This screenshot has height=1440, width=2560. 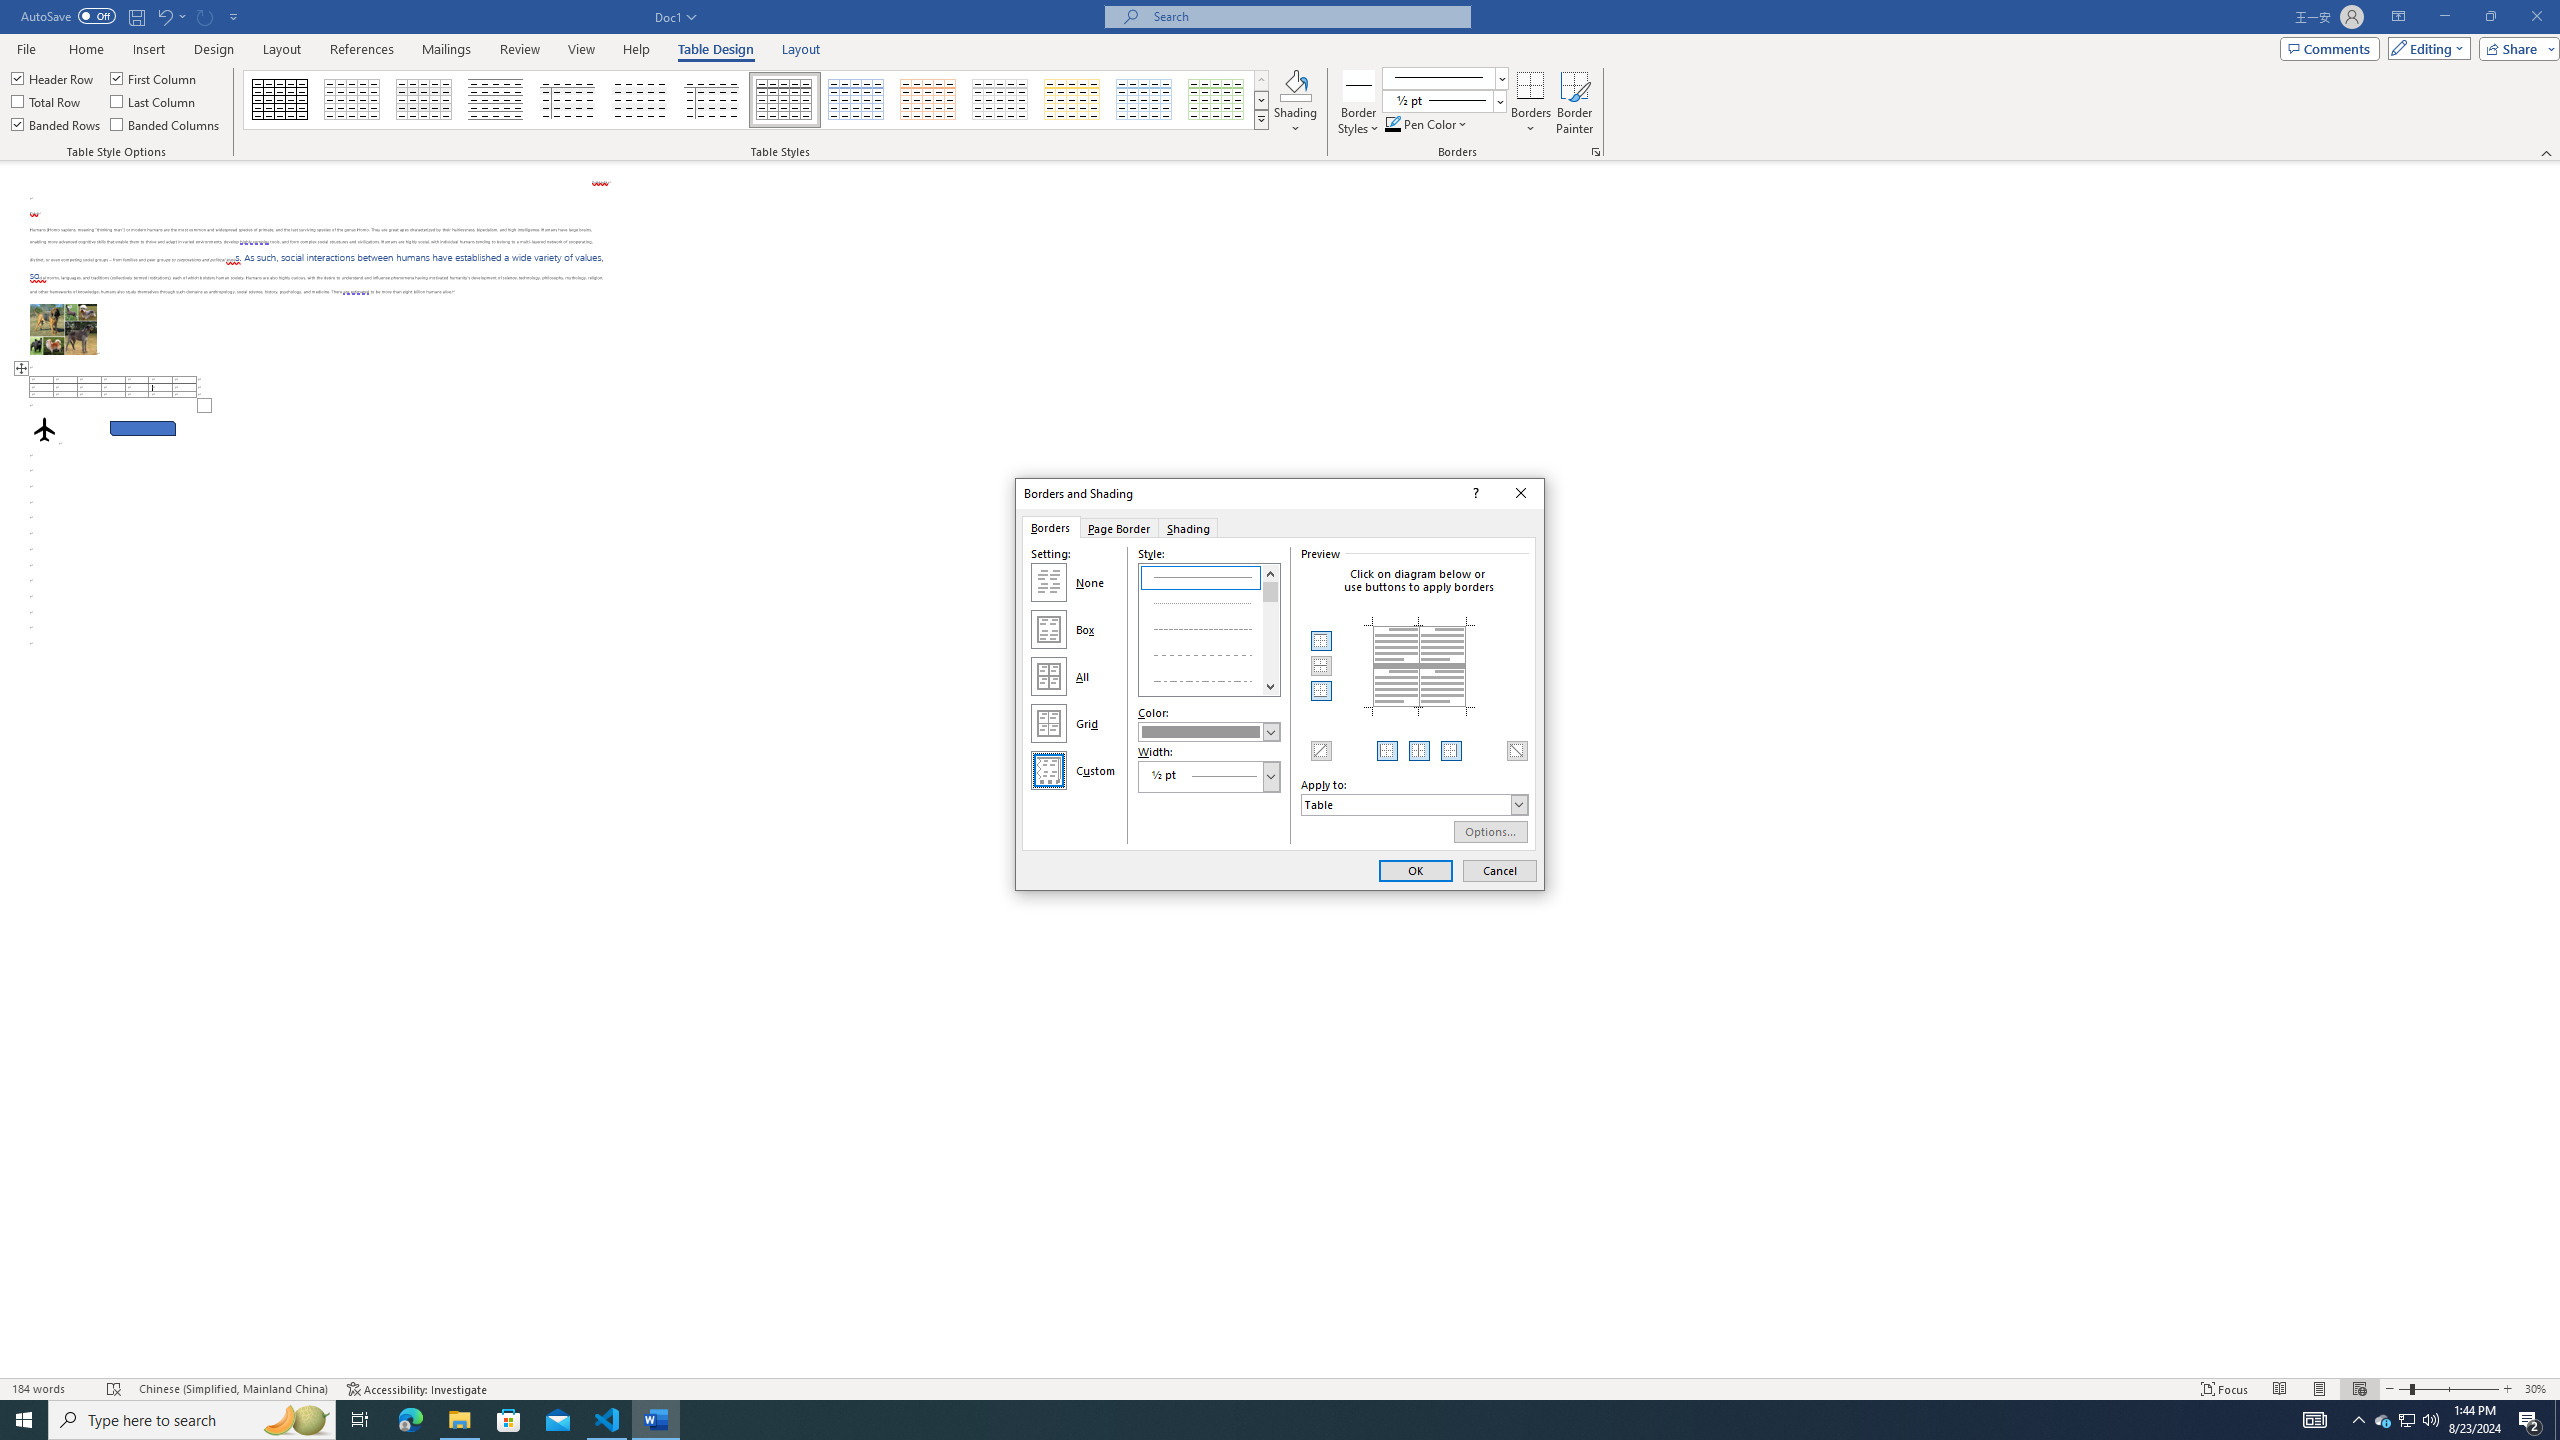 I want to click on Web Layout, so click(x=2360, y=1389).